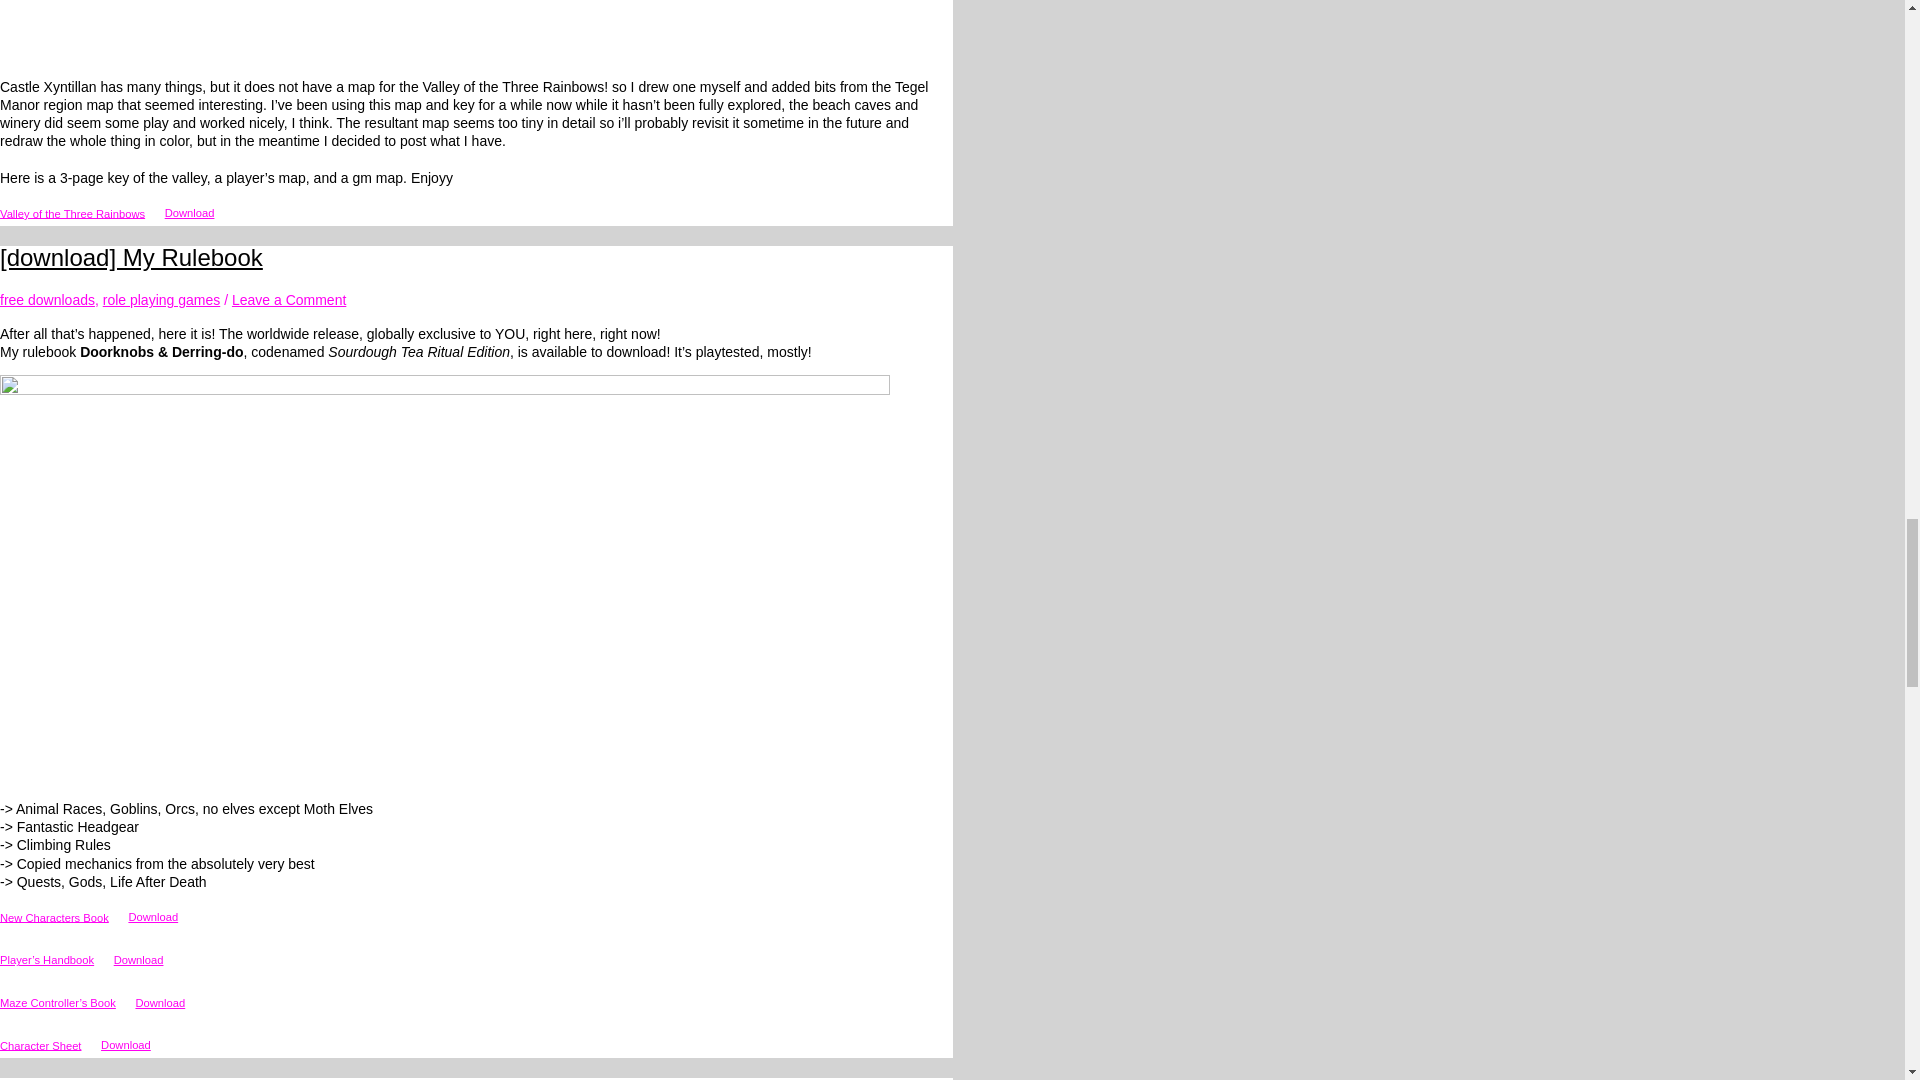 Image resolution: width=1920 pixels, height=1080 pixels. What do you see at coordinates (126, 1046) in the screenshot?
I see `Download` at bounding box center [126, 1046].